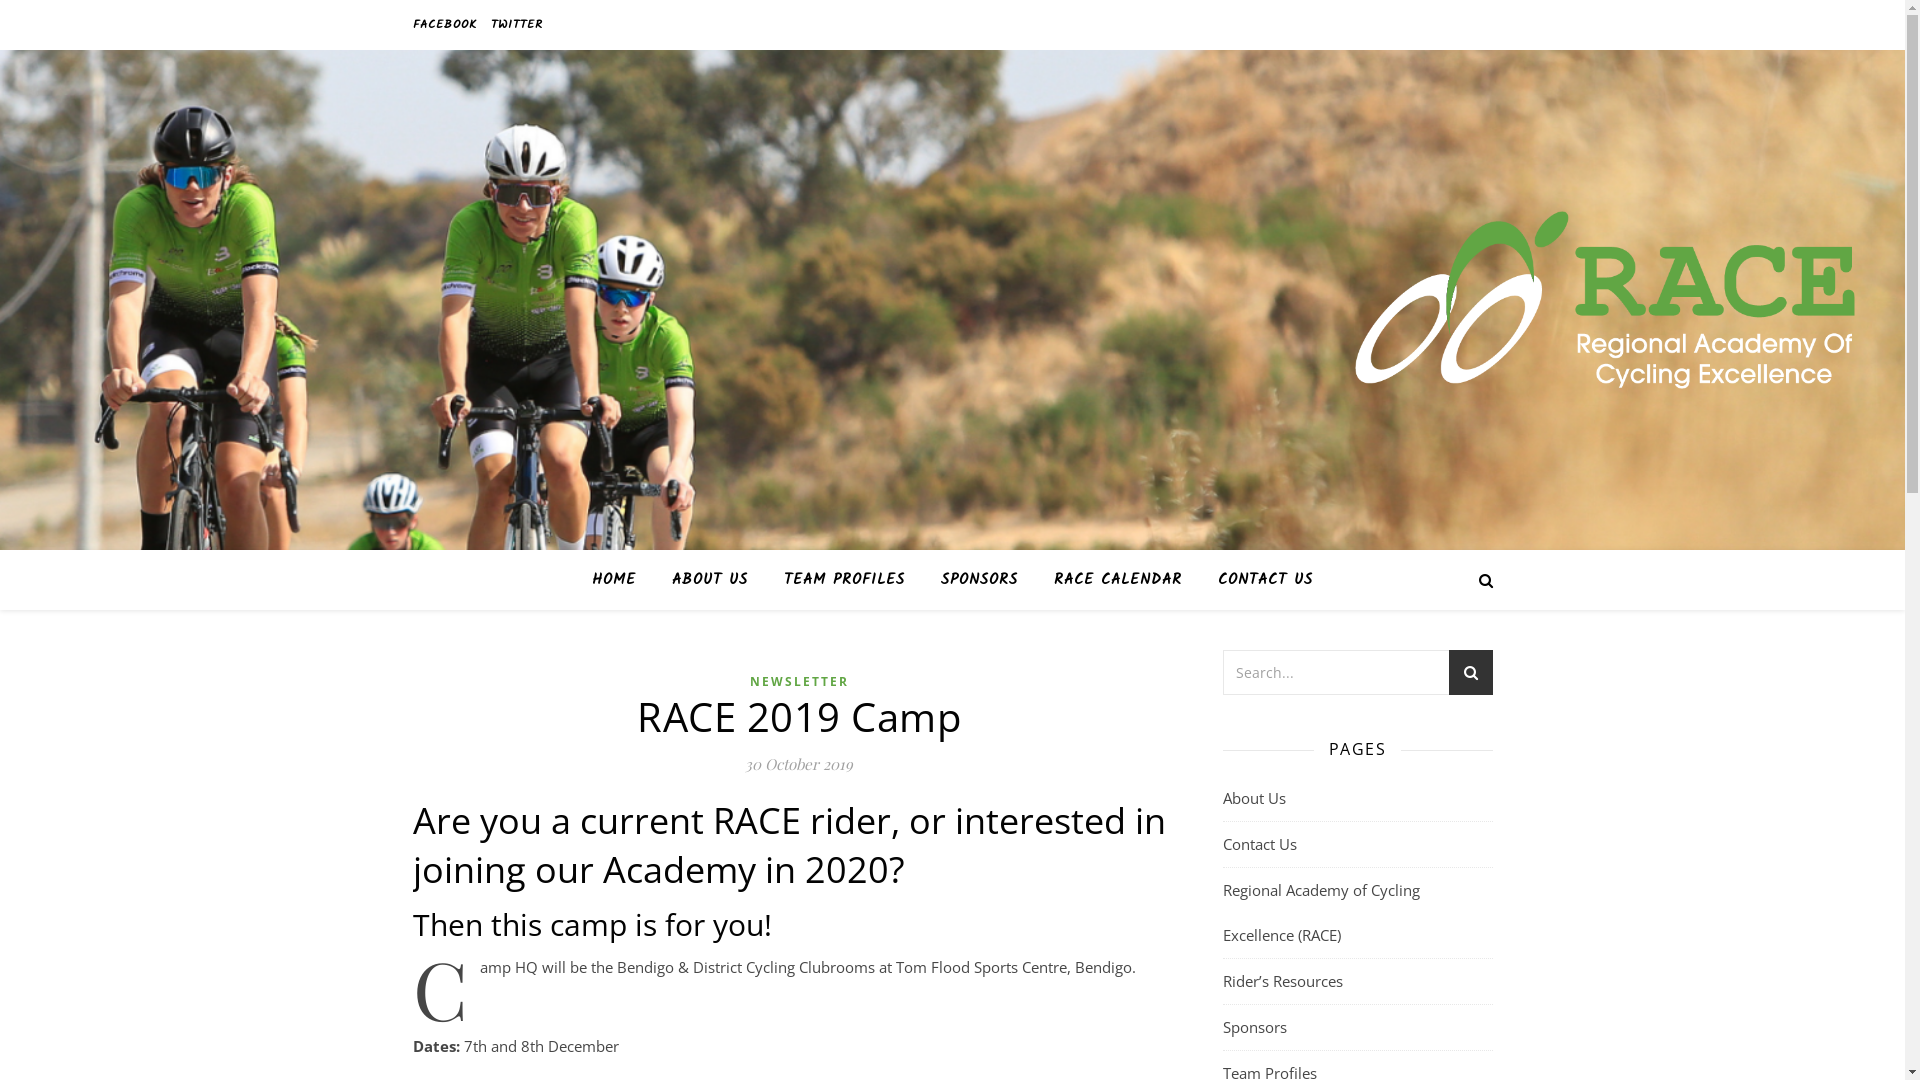 This screenshot has height=1080, width=1920. Describe the element at coordinates (1470, 676) in the screenshot. I see `st` at that location.